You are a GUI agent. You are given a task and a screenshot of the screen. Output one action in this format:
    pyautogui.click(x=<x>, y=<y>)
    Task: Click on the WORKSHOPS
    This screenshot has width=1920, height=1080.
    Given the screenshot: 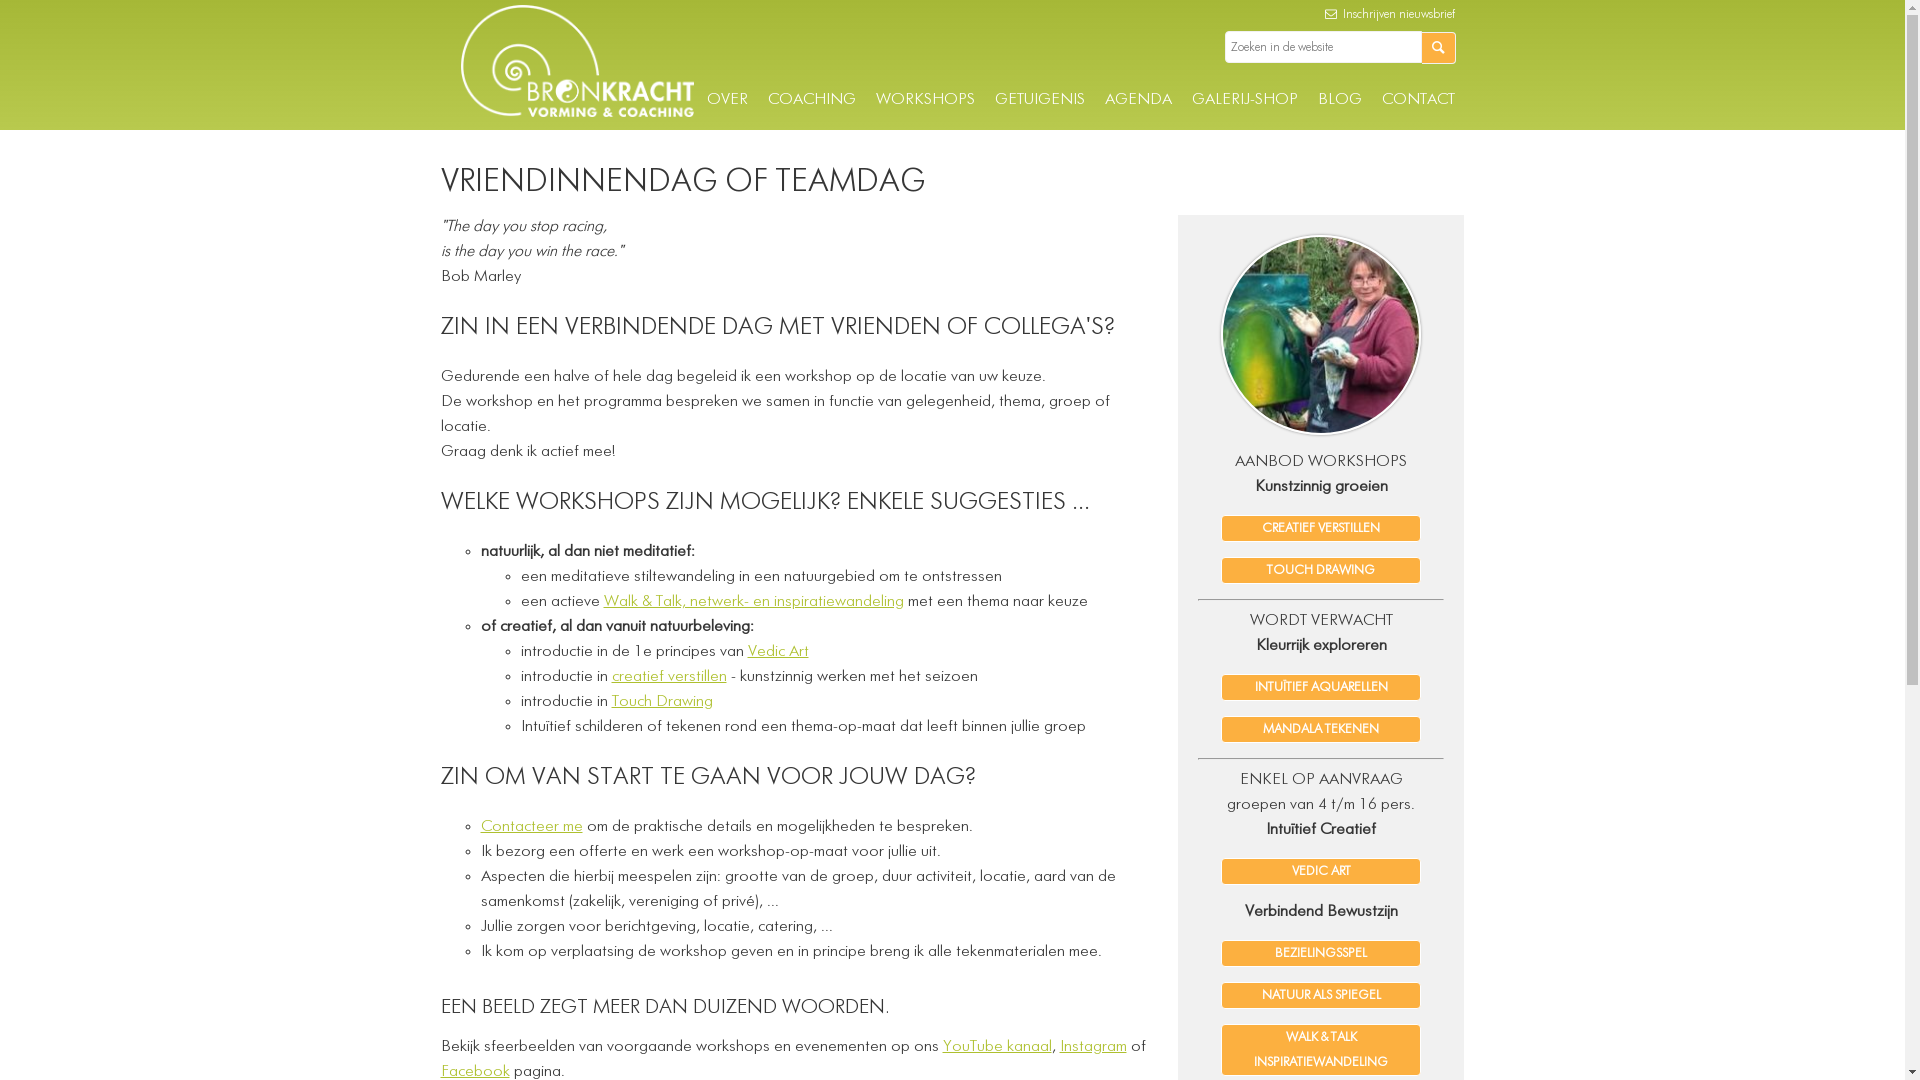 What is the action you would take?
    pyautogui.click(x=926, y=100)
    